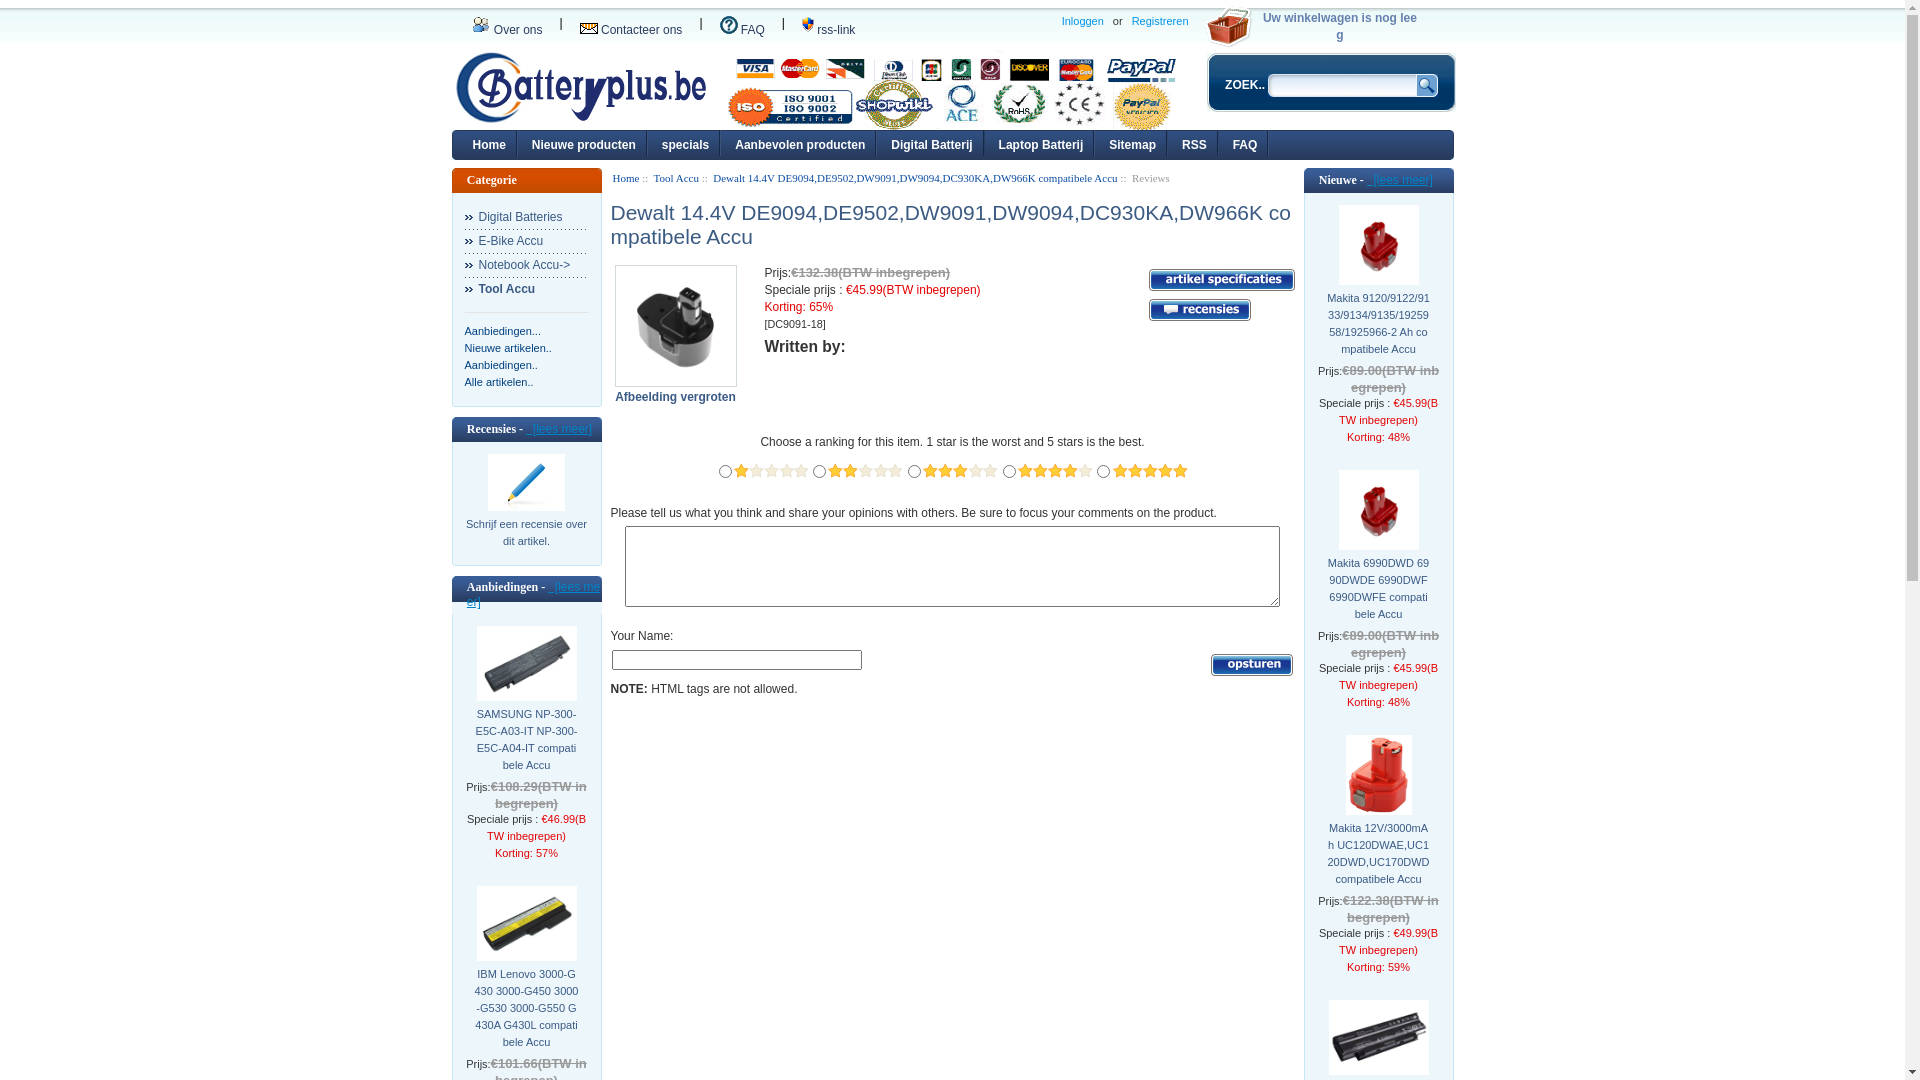  Describe the element at coordinates (1400, 180) in the screenshot. I see `  [lees meer]` at that location.